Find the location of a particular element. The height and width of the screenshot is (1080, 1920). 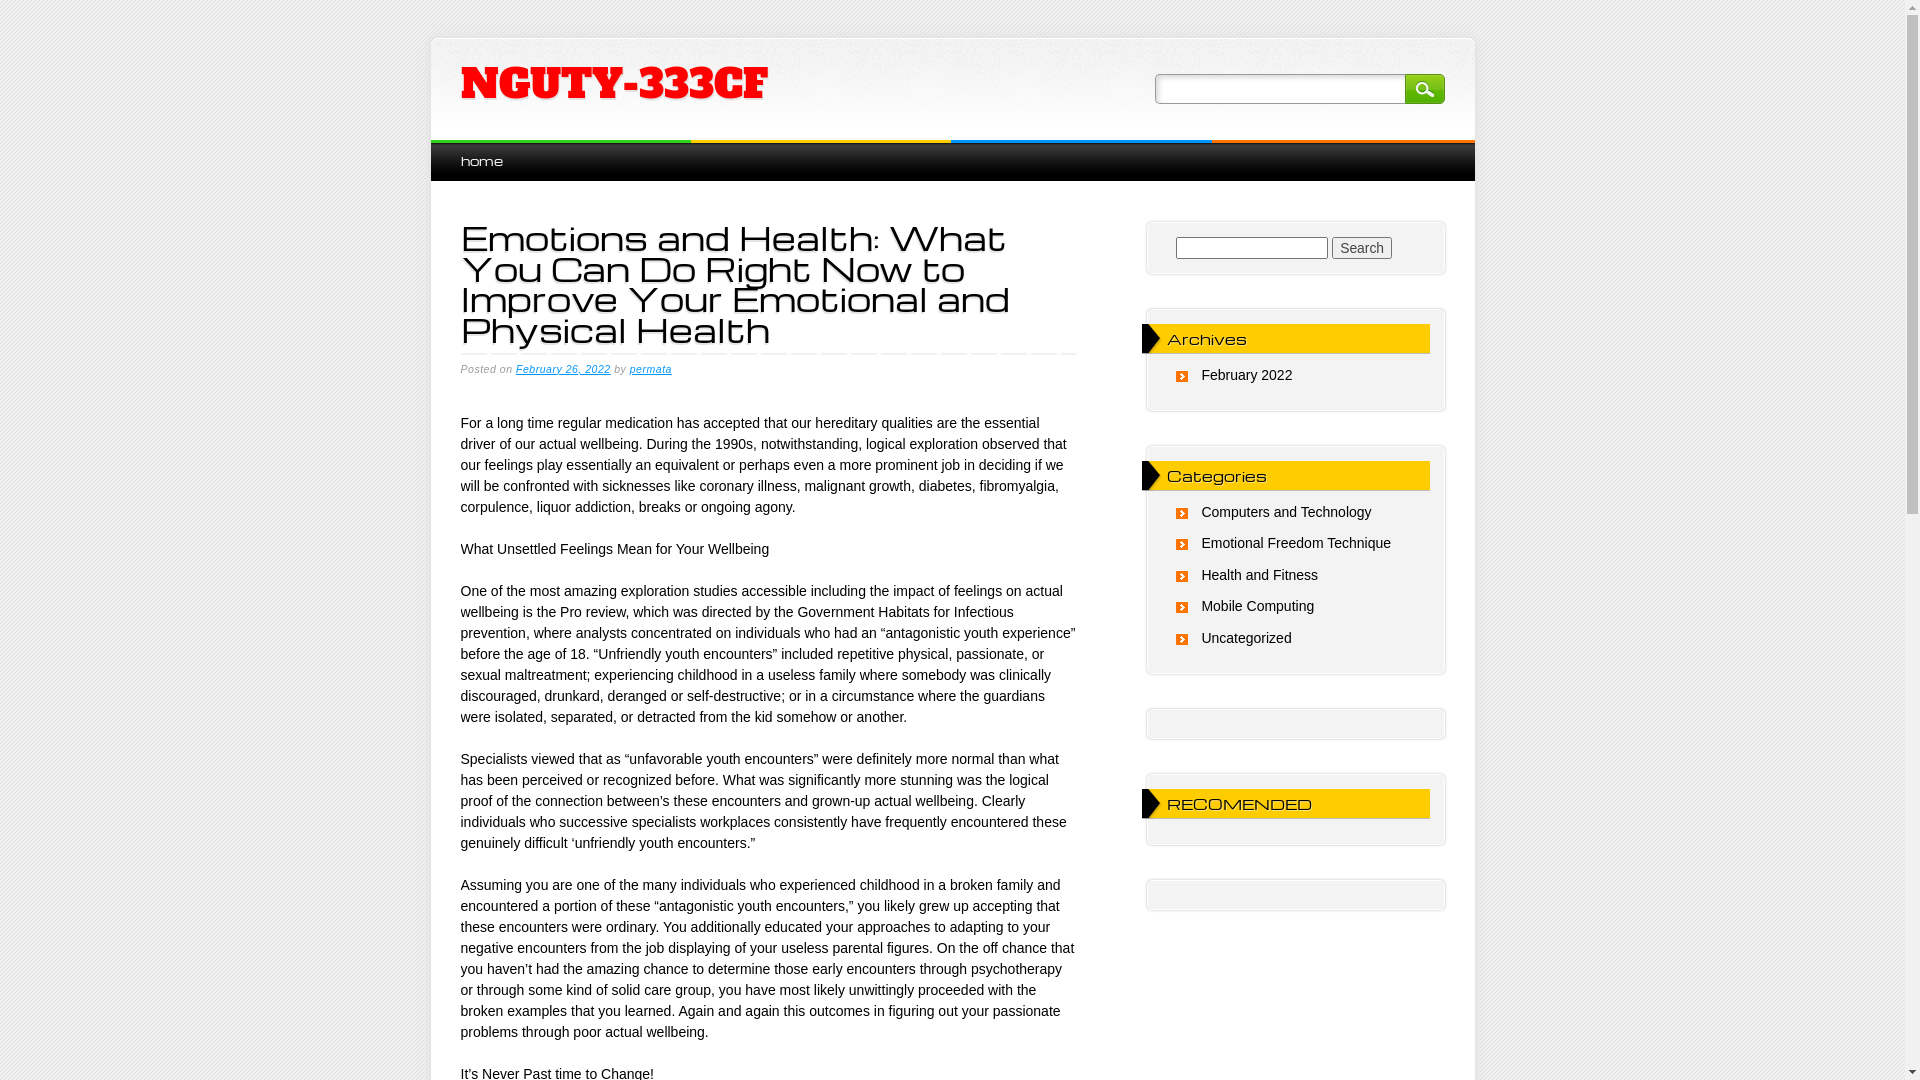

Search is located at coordinates (1362, 248).